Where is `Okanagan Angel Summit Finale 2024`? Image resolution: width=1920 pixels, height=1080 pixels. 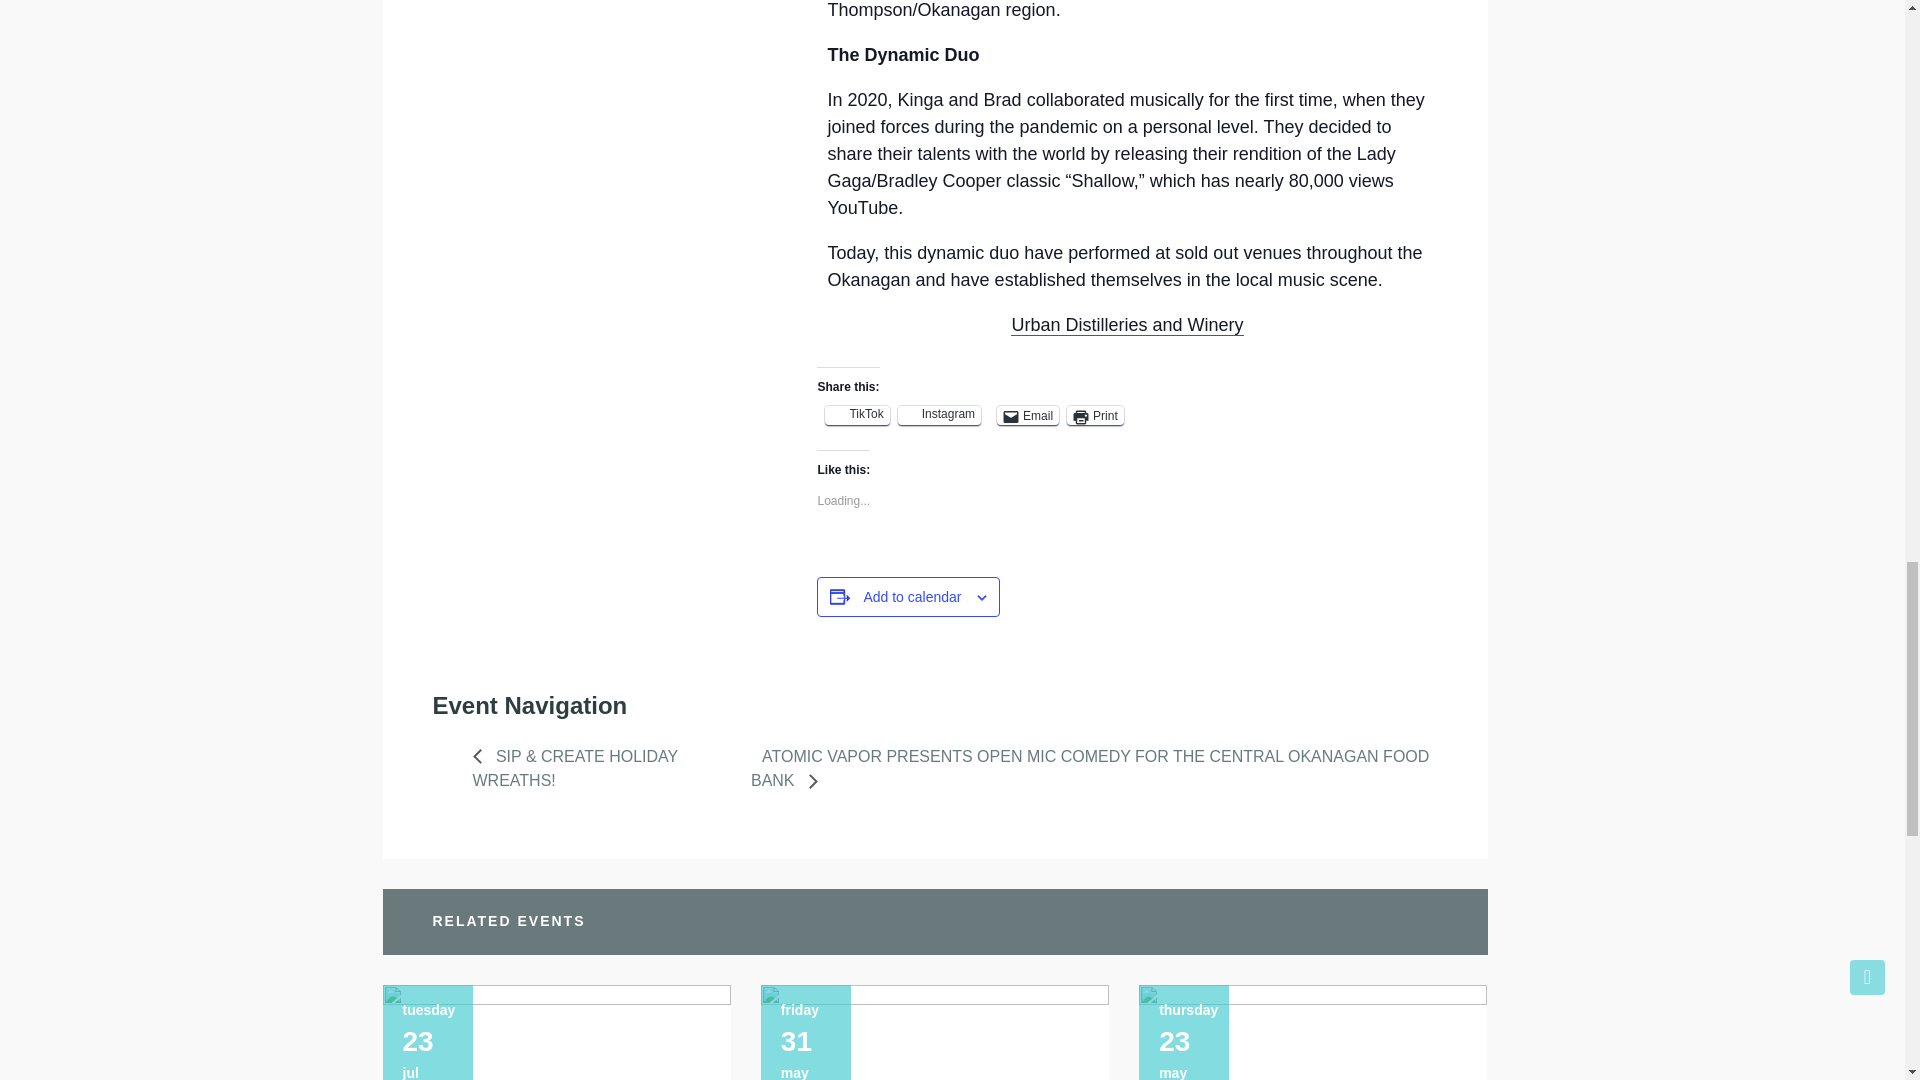
Okanagan Angel Summit Finale 2024 is located at coordinates (1312, 1032).